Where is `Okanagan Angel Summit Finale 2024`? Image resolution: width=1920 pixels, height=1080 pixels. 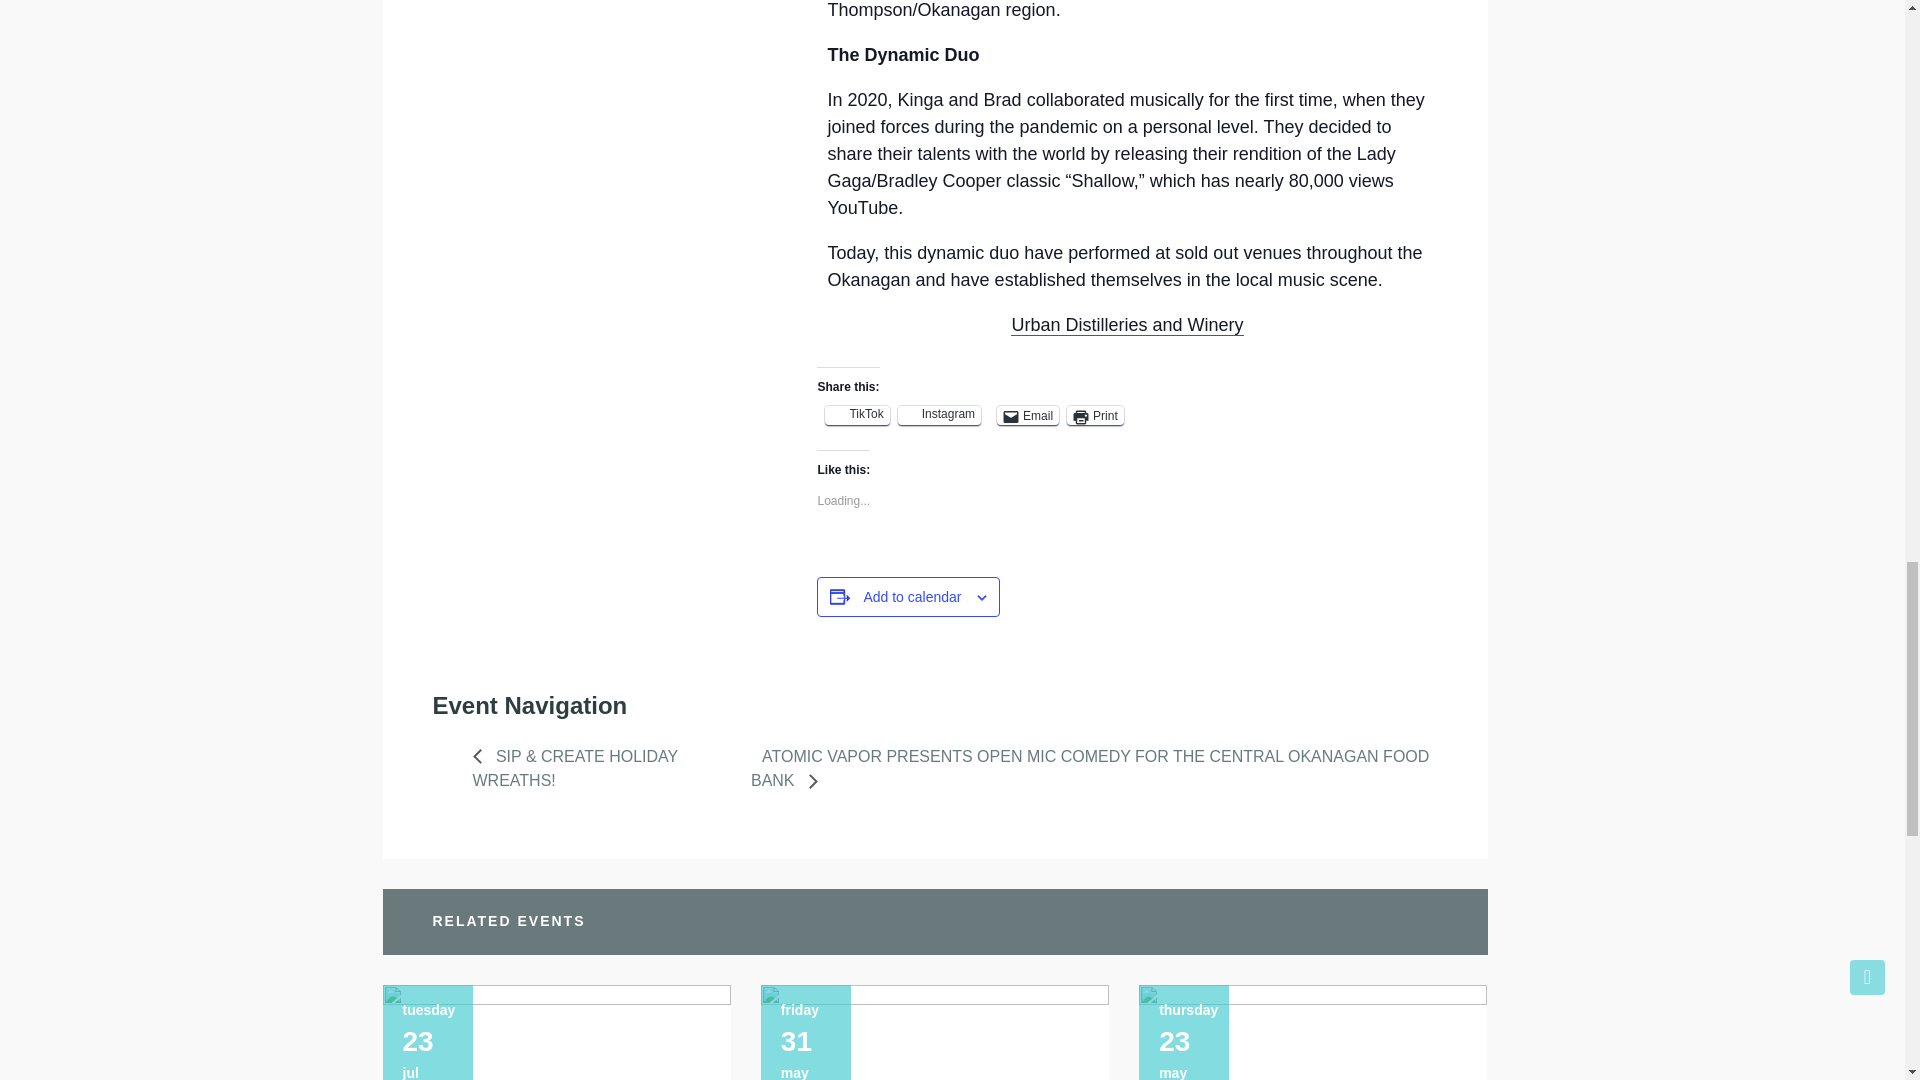
Okanagan Angel Summit Finale 2024 is located at coordinates (1312, 1032).